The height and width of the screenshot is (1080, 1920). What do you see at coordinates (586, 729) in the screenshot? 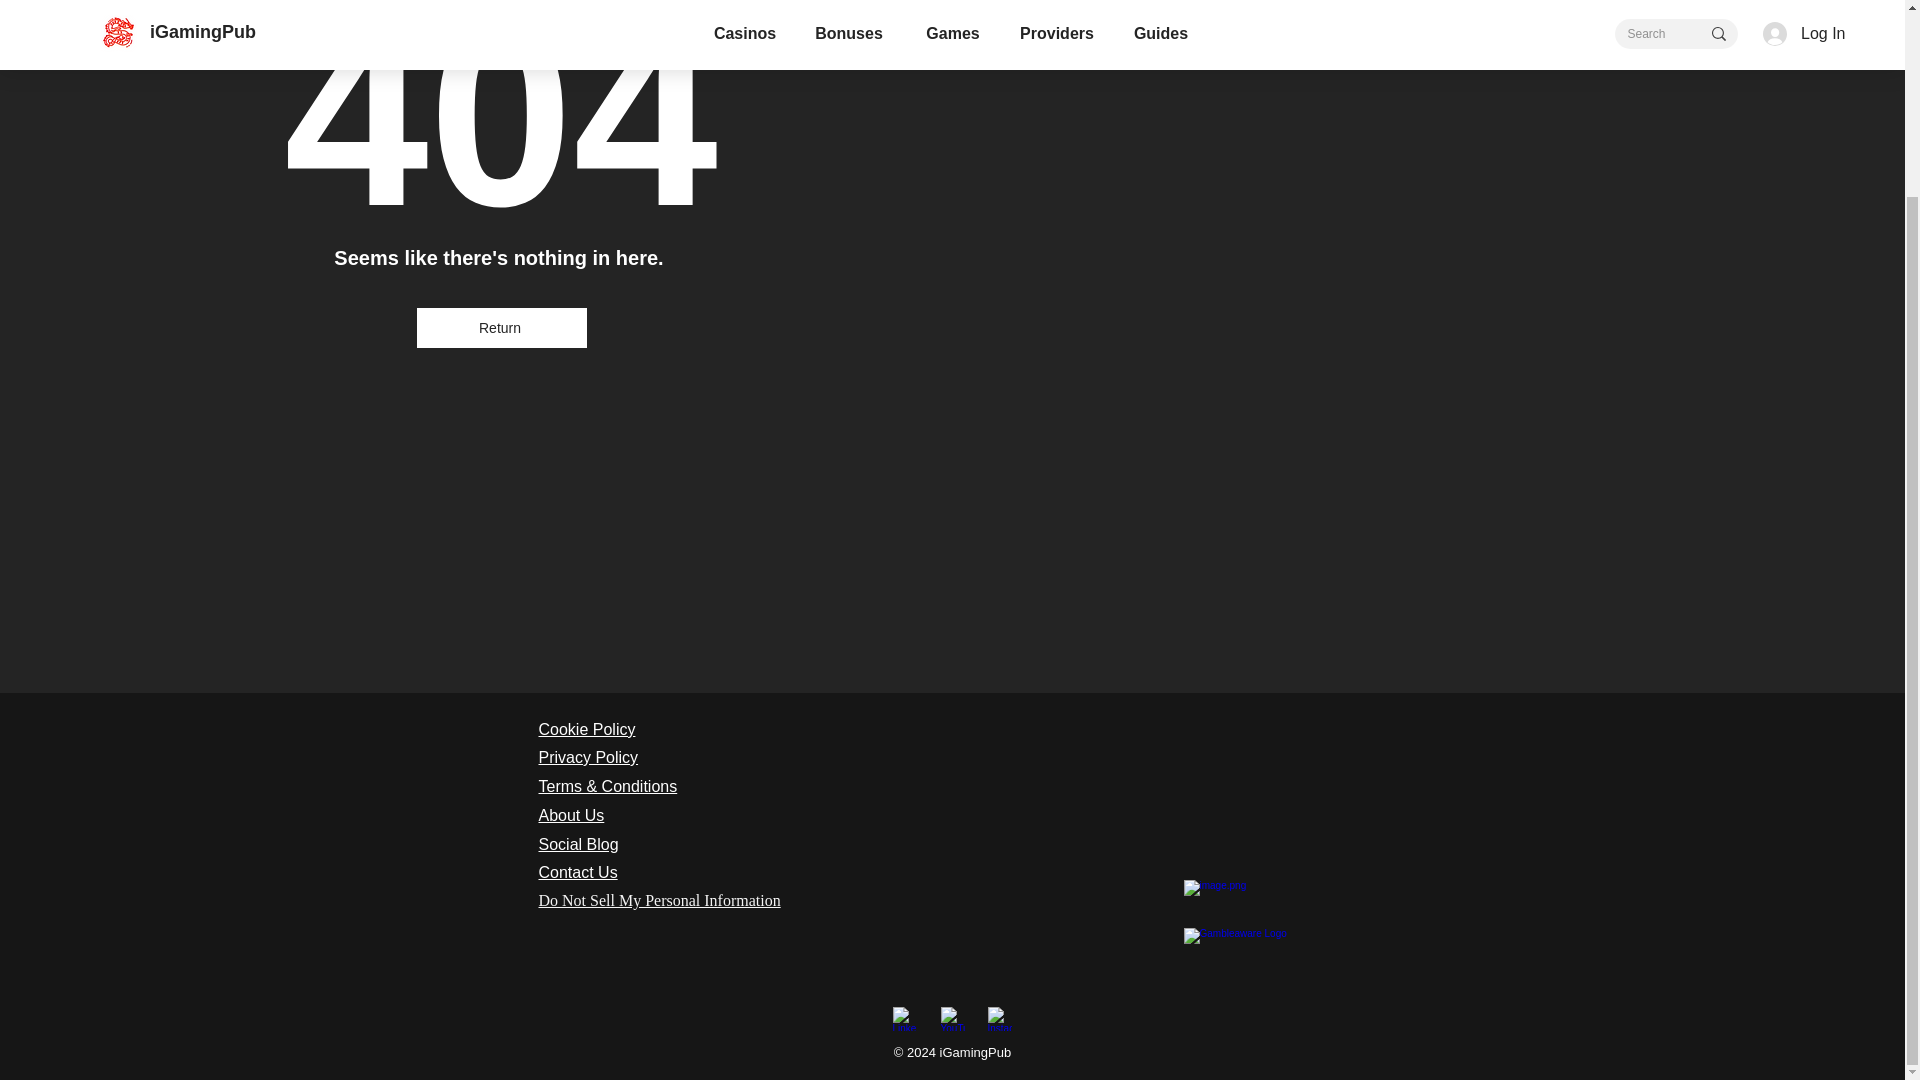
I see `Cookie Policy` at bounding box center [586, 729].